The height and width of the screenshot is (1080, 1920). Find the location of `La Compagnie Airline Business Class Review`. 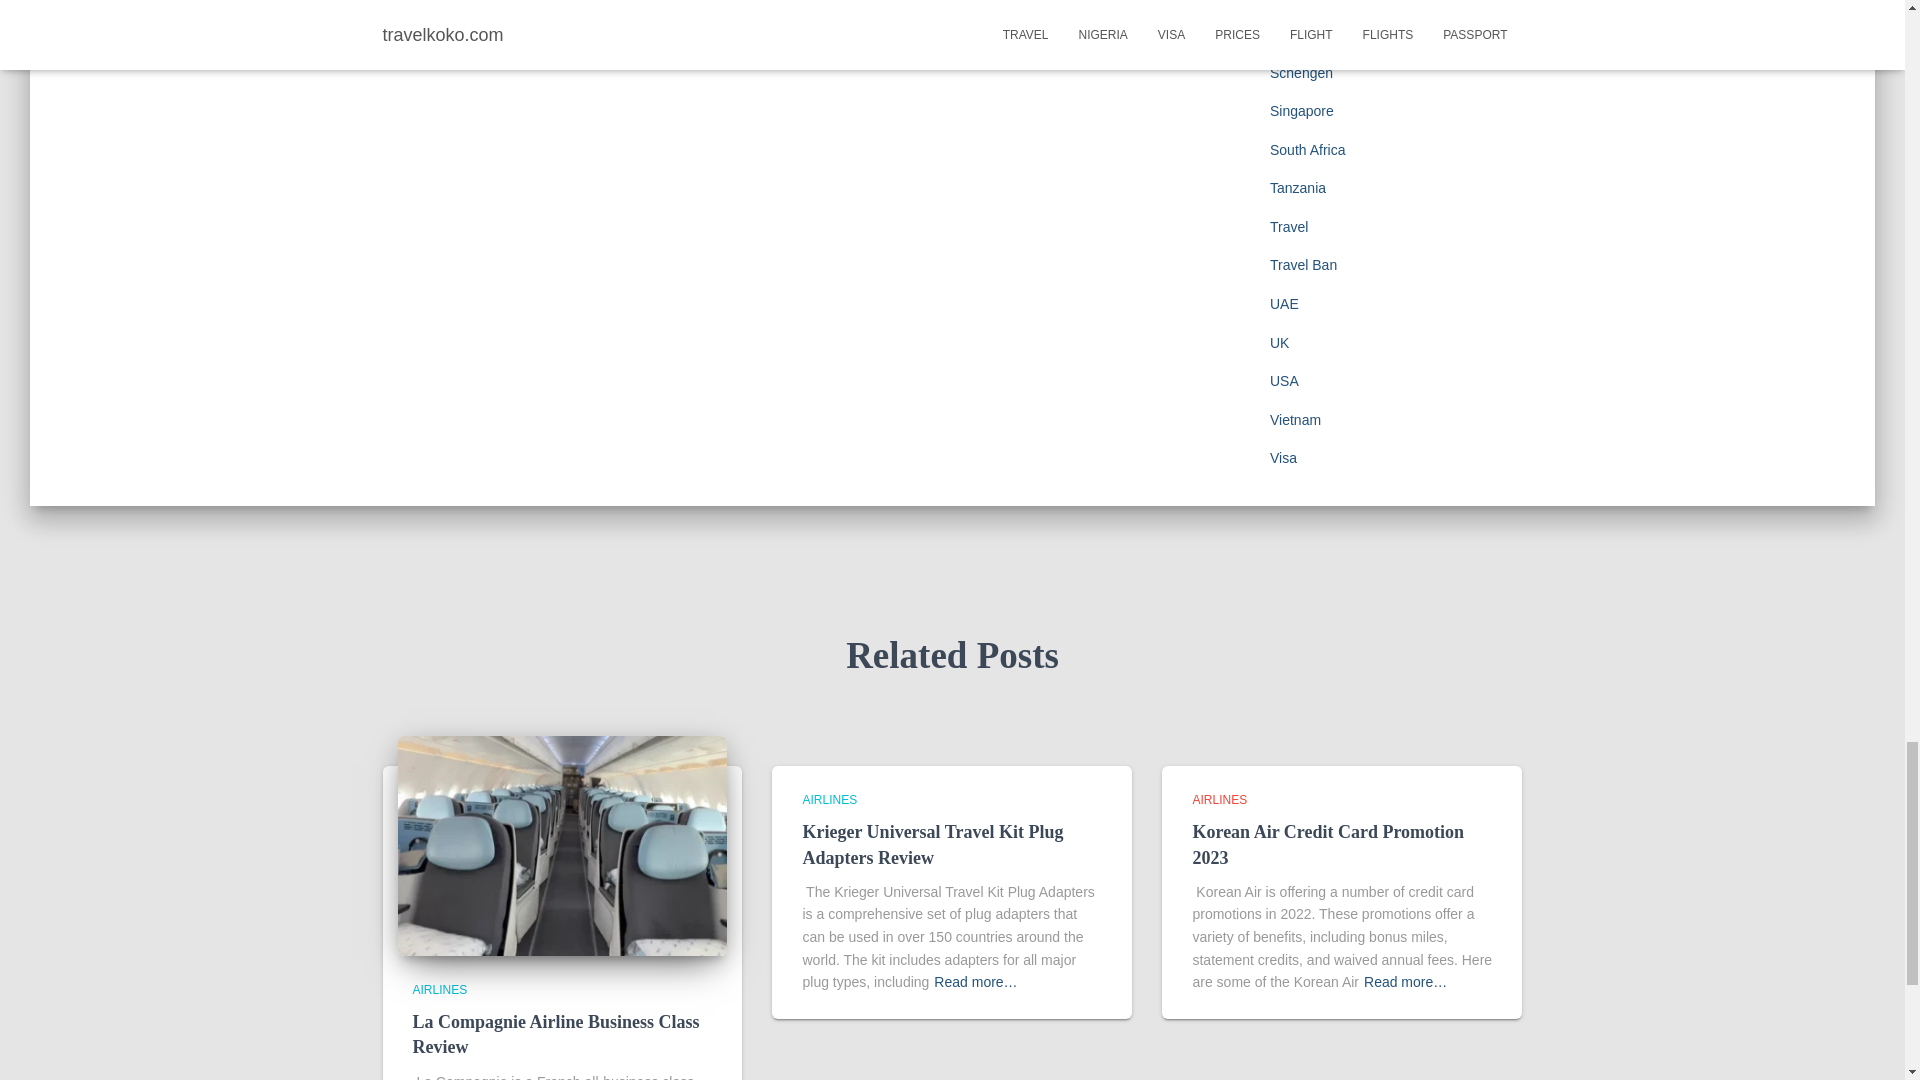

La Compagnie Airline Business Class Review is located at coordinates (562, 845).